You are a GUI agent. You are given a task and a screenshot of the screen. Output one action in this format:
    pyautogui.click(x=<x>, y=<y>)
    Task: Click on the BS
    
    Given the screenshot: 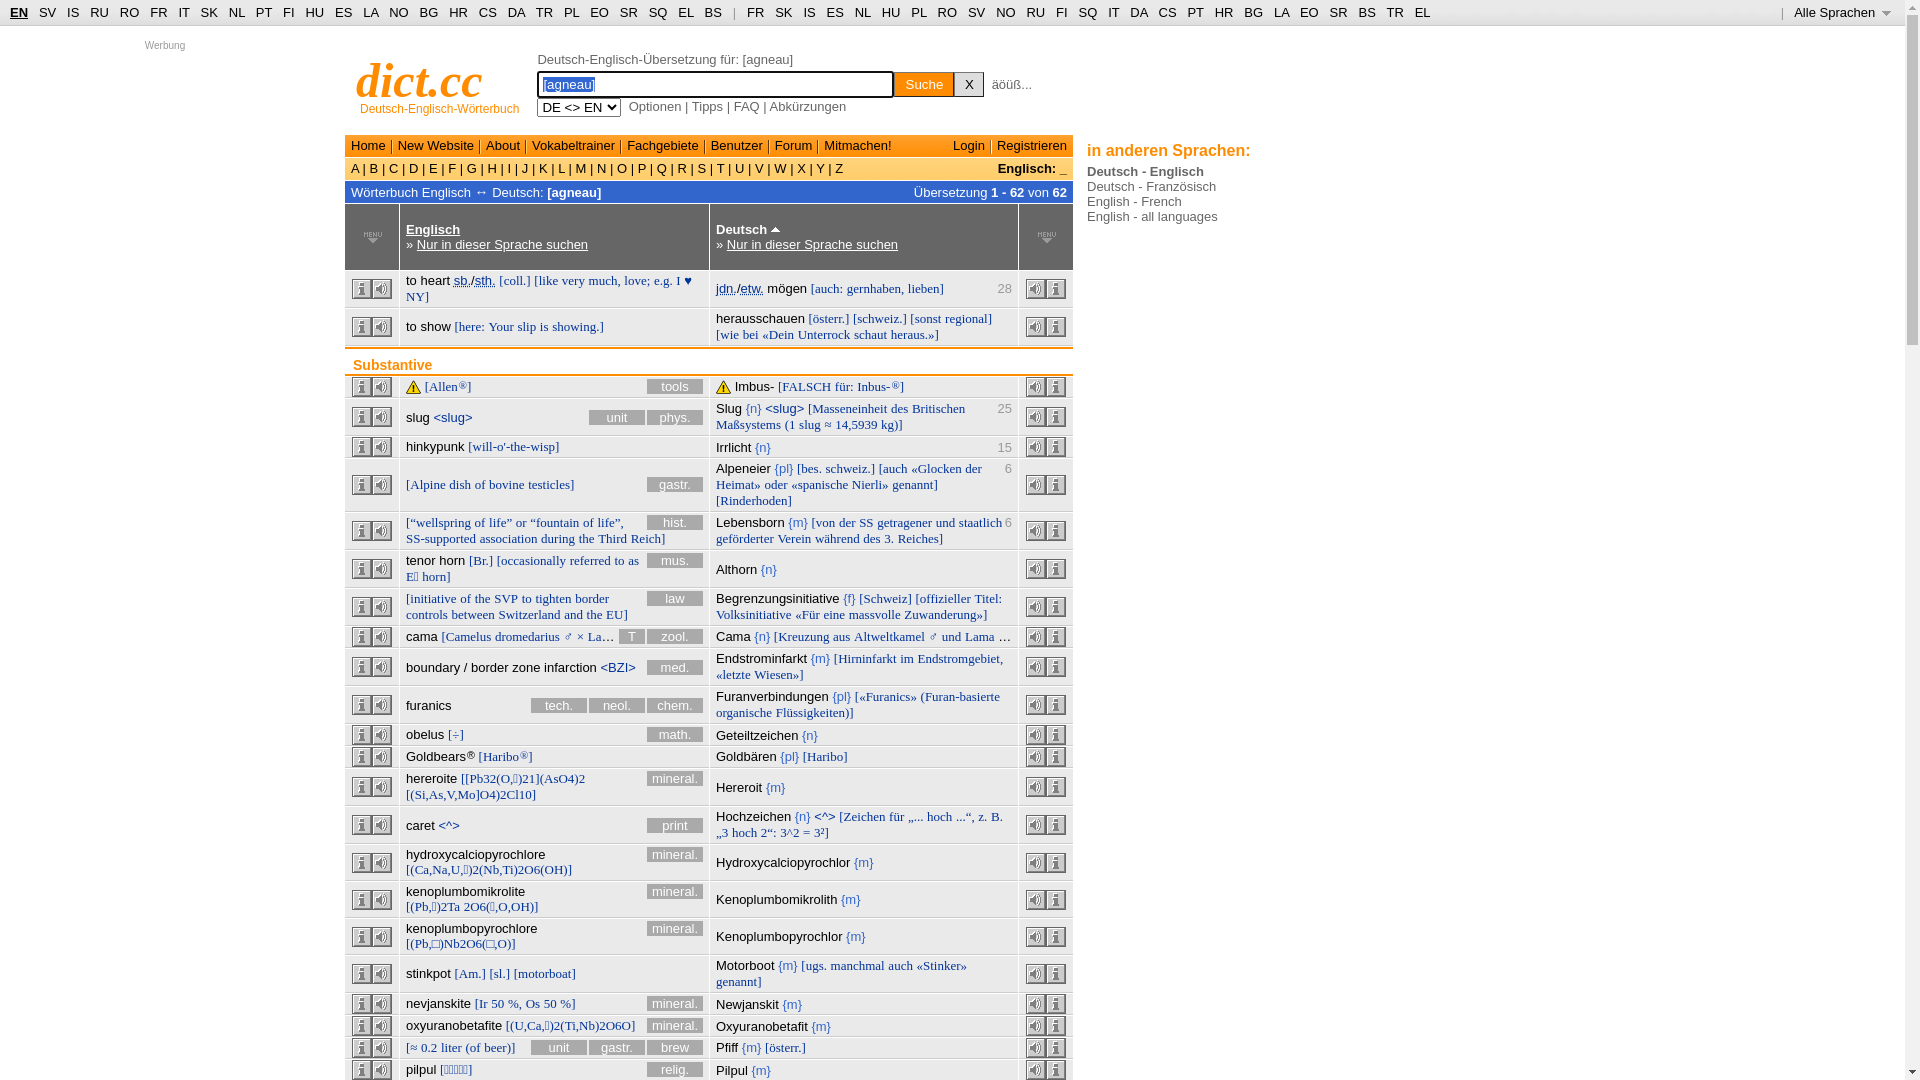 What is the action you would take?
    pyautogui.click(x=1366, y=12)
    